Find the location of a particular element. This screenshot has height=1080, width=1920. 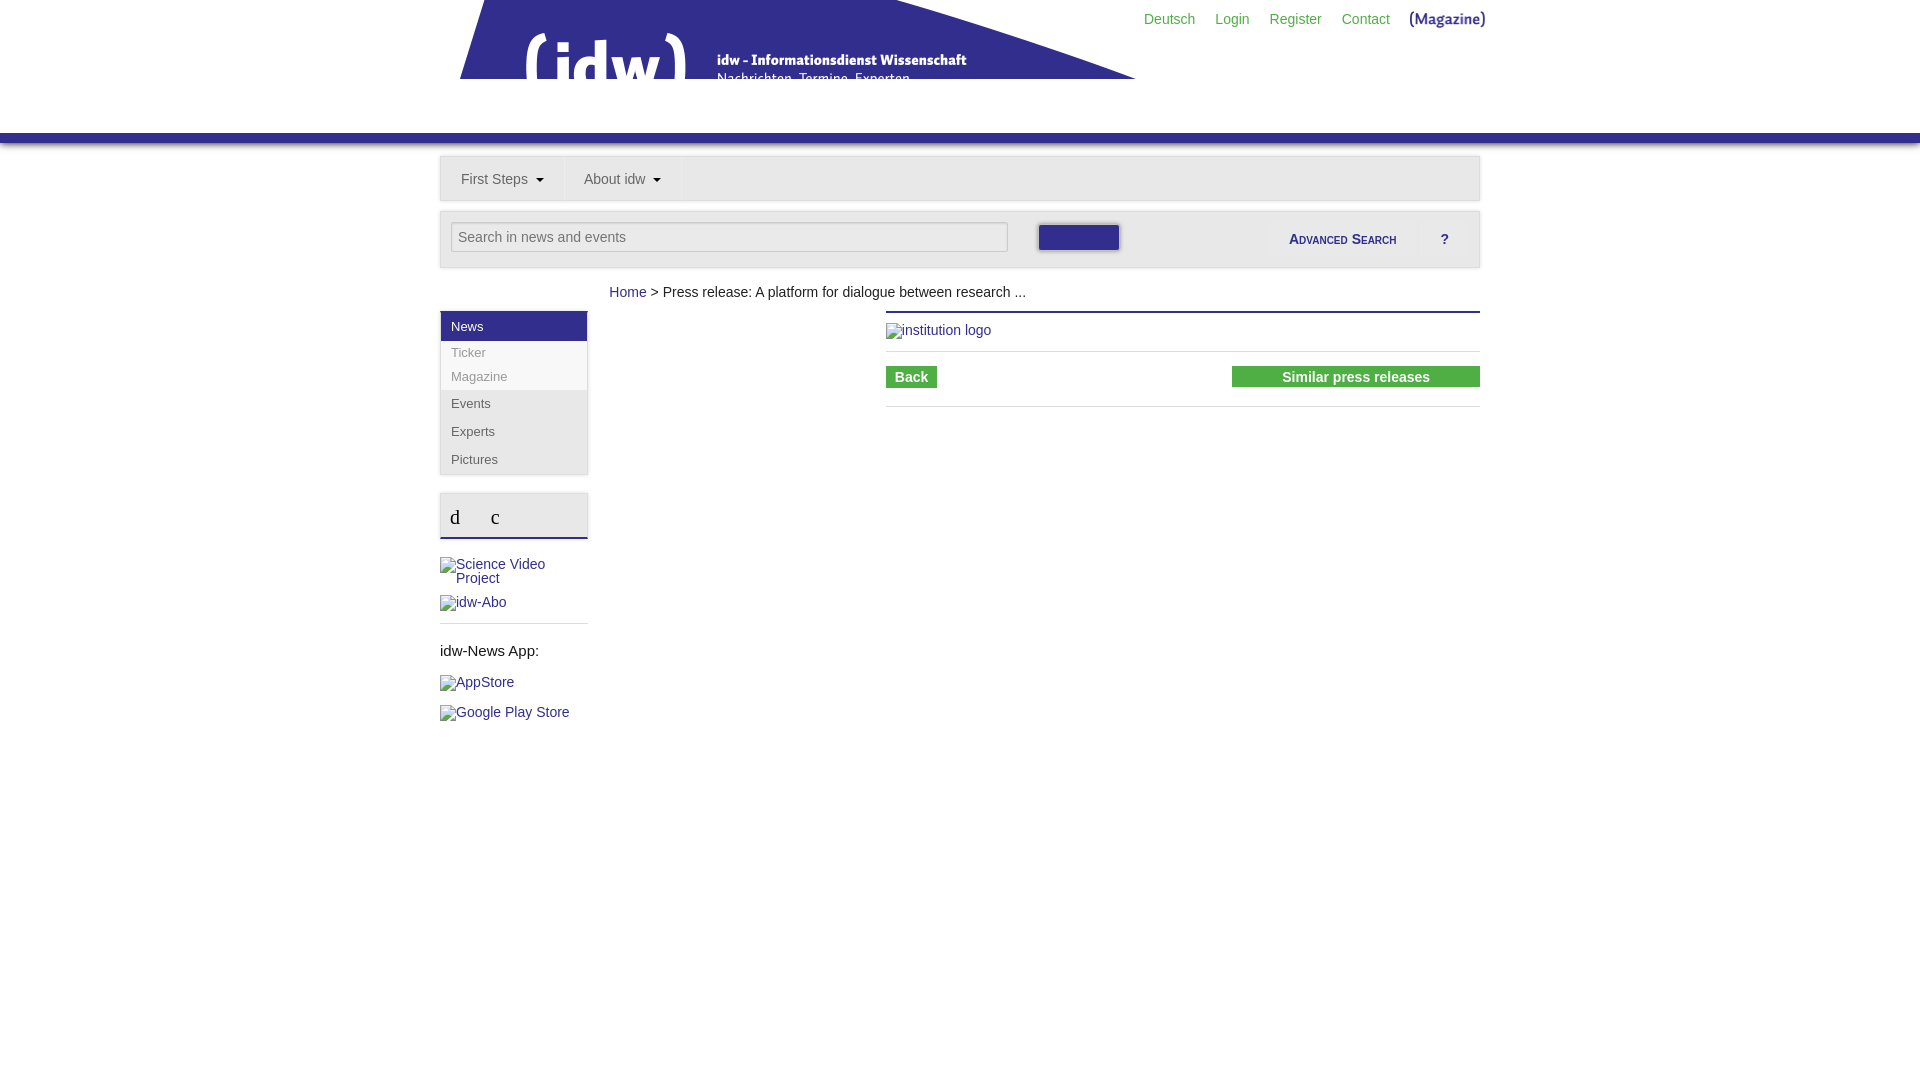

Zur Startseite is located at coordinates (856, 125).